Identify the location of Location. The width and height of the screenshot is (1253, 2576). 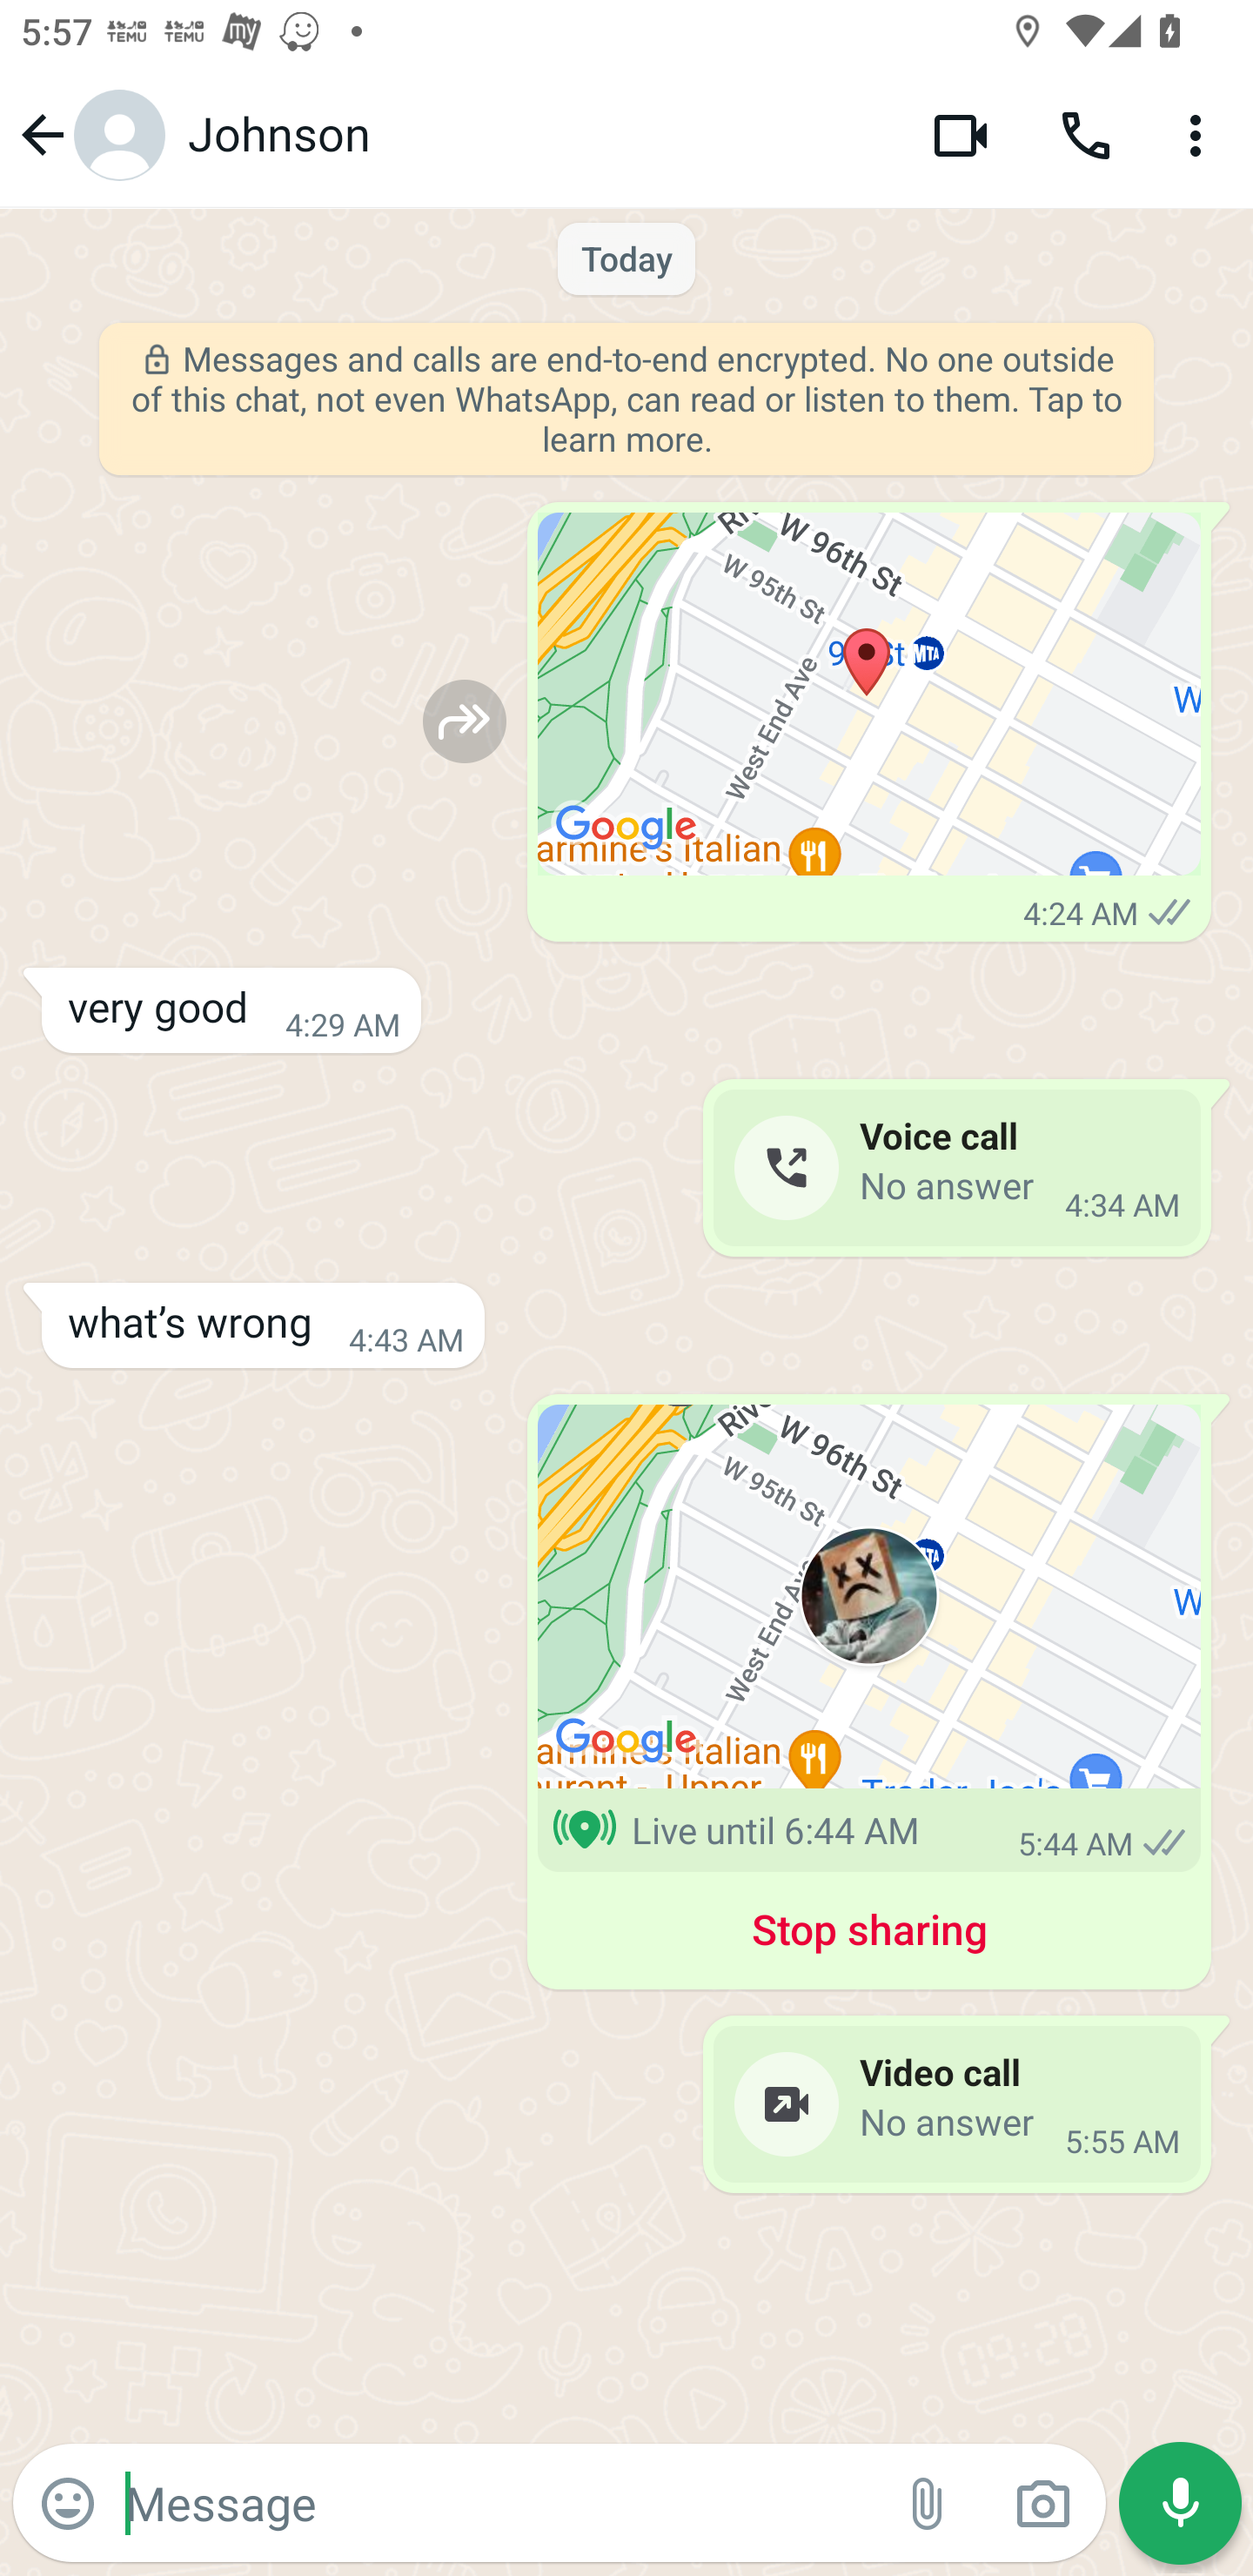
(868, 694).